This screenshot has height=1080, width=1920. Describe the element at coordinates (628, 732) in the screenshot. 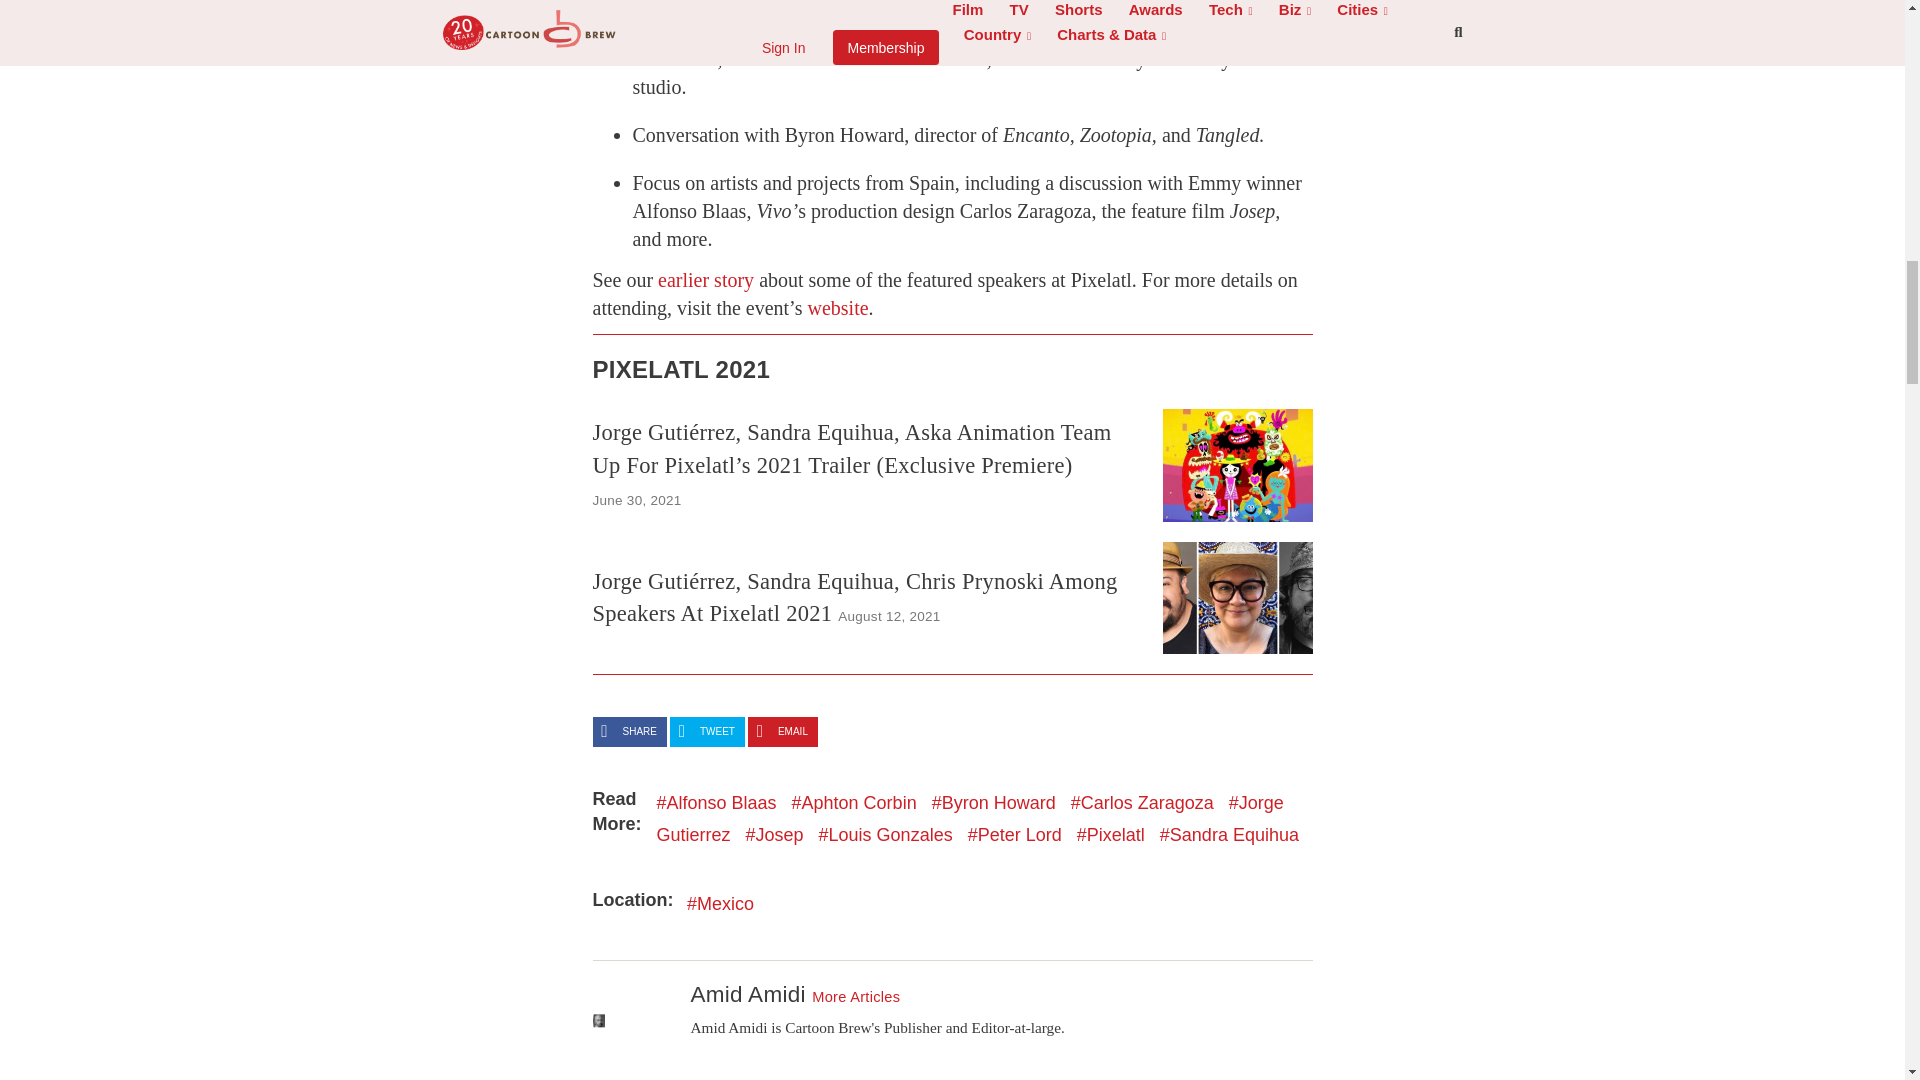

I see `Share on Facebook` at that location.